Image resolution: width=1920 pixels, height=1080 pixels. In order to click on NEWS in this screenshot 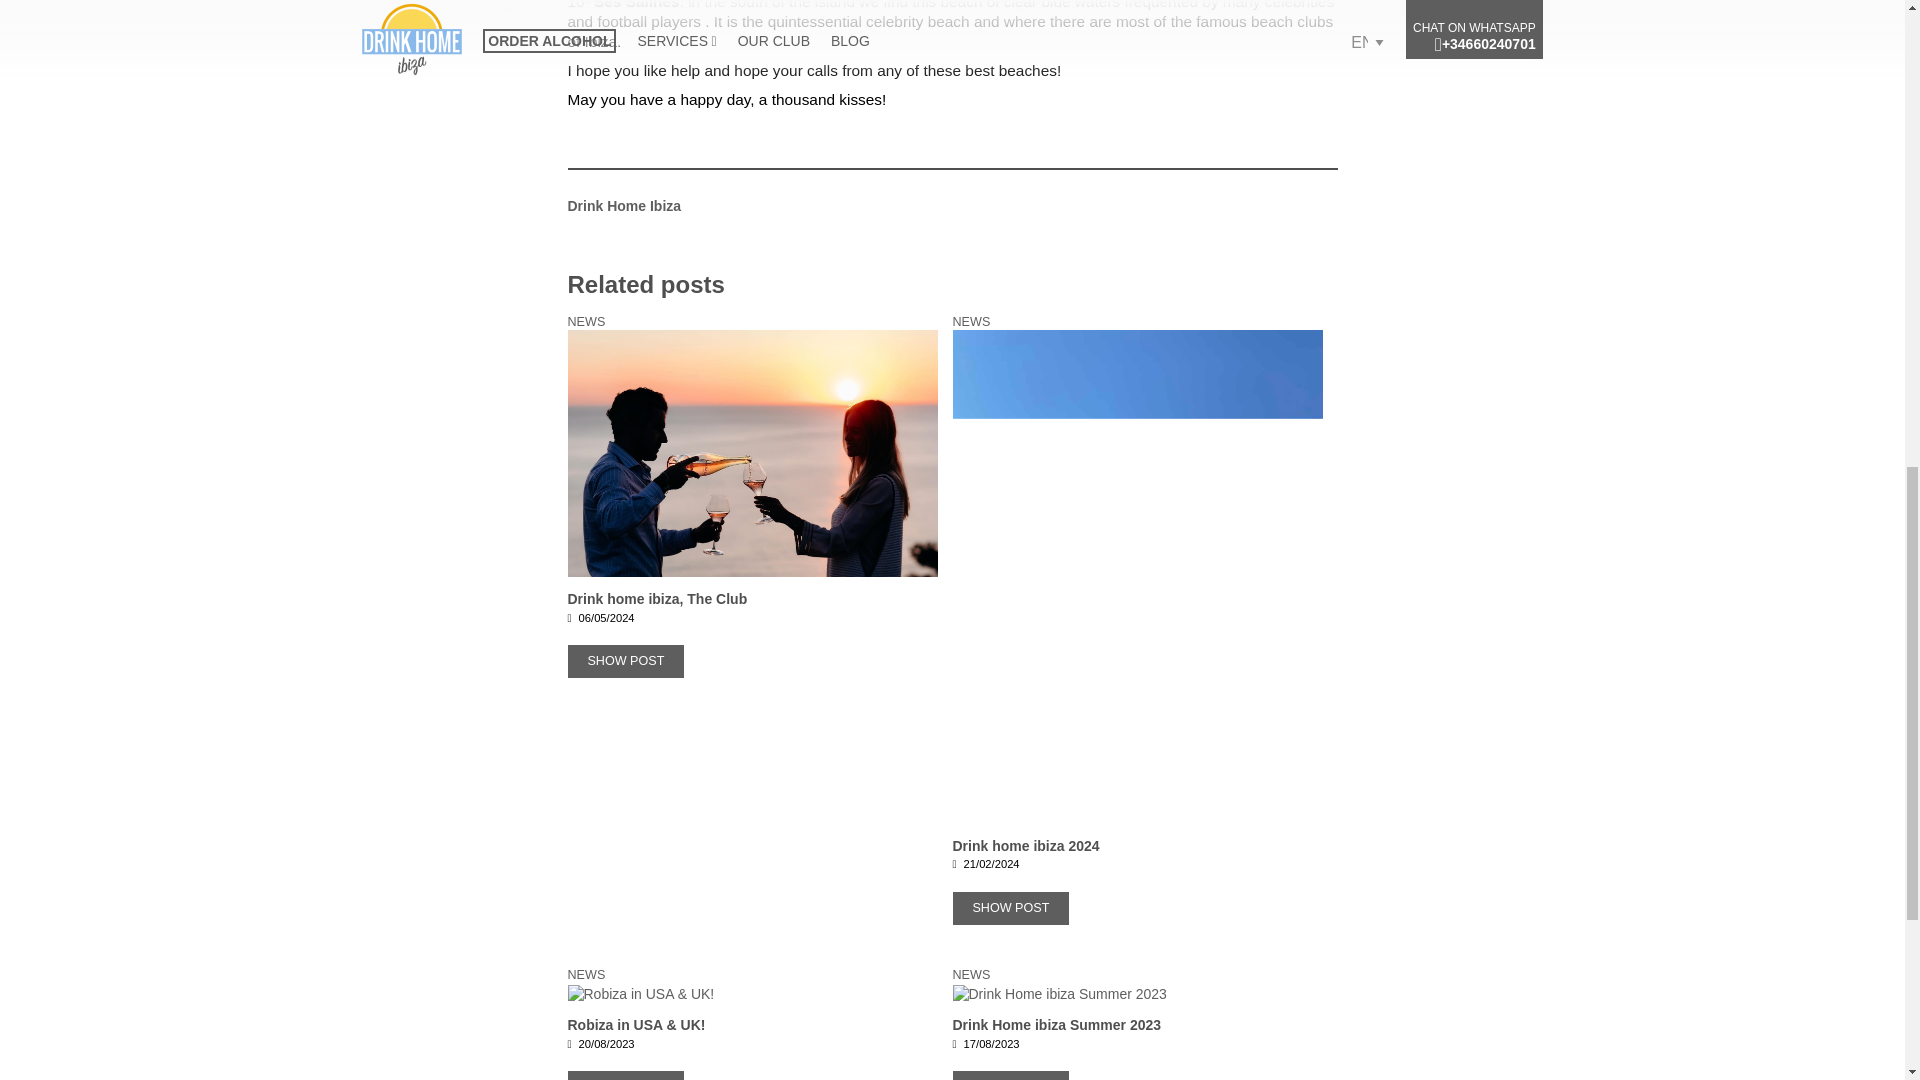, I will do `click(971, 322)`.